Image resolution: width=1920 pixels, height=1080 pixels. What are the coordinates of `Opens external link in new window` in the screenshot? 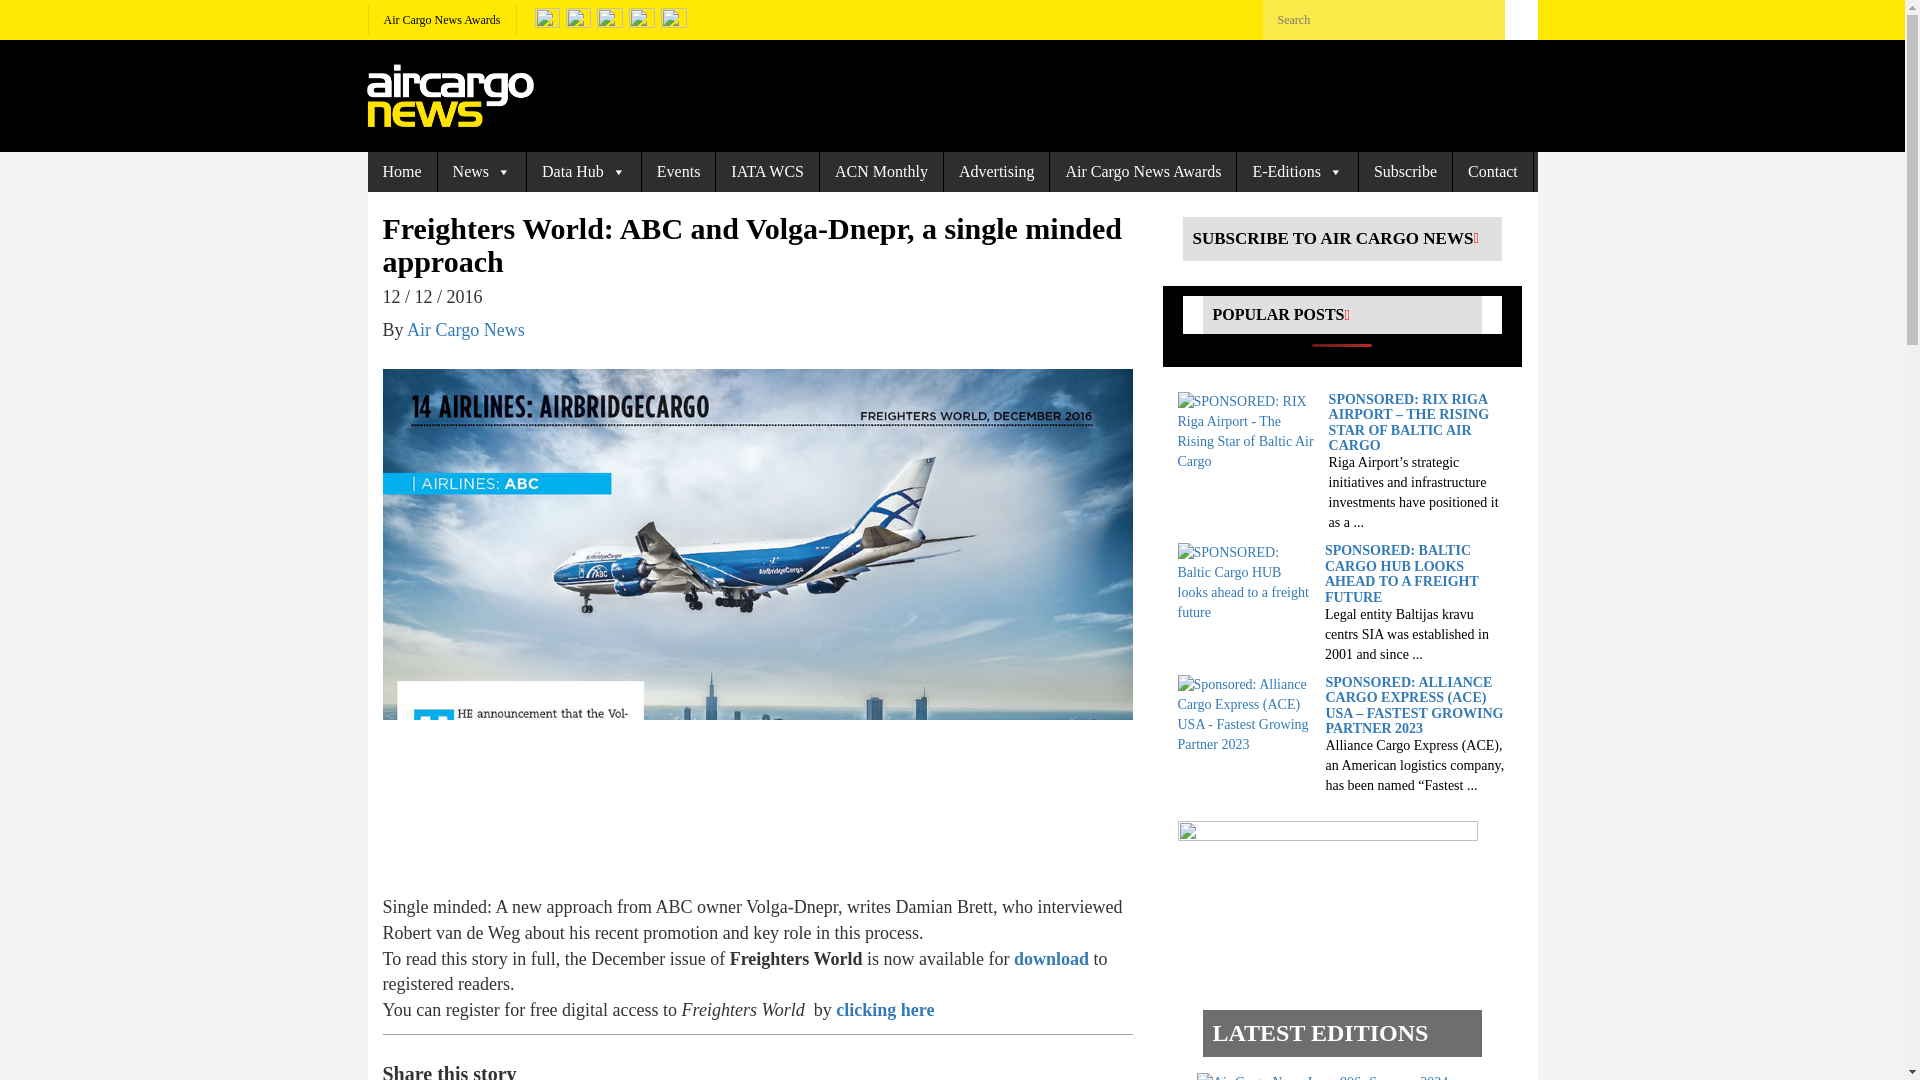 It's located at (1054, 958).